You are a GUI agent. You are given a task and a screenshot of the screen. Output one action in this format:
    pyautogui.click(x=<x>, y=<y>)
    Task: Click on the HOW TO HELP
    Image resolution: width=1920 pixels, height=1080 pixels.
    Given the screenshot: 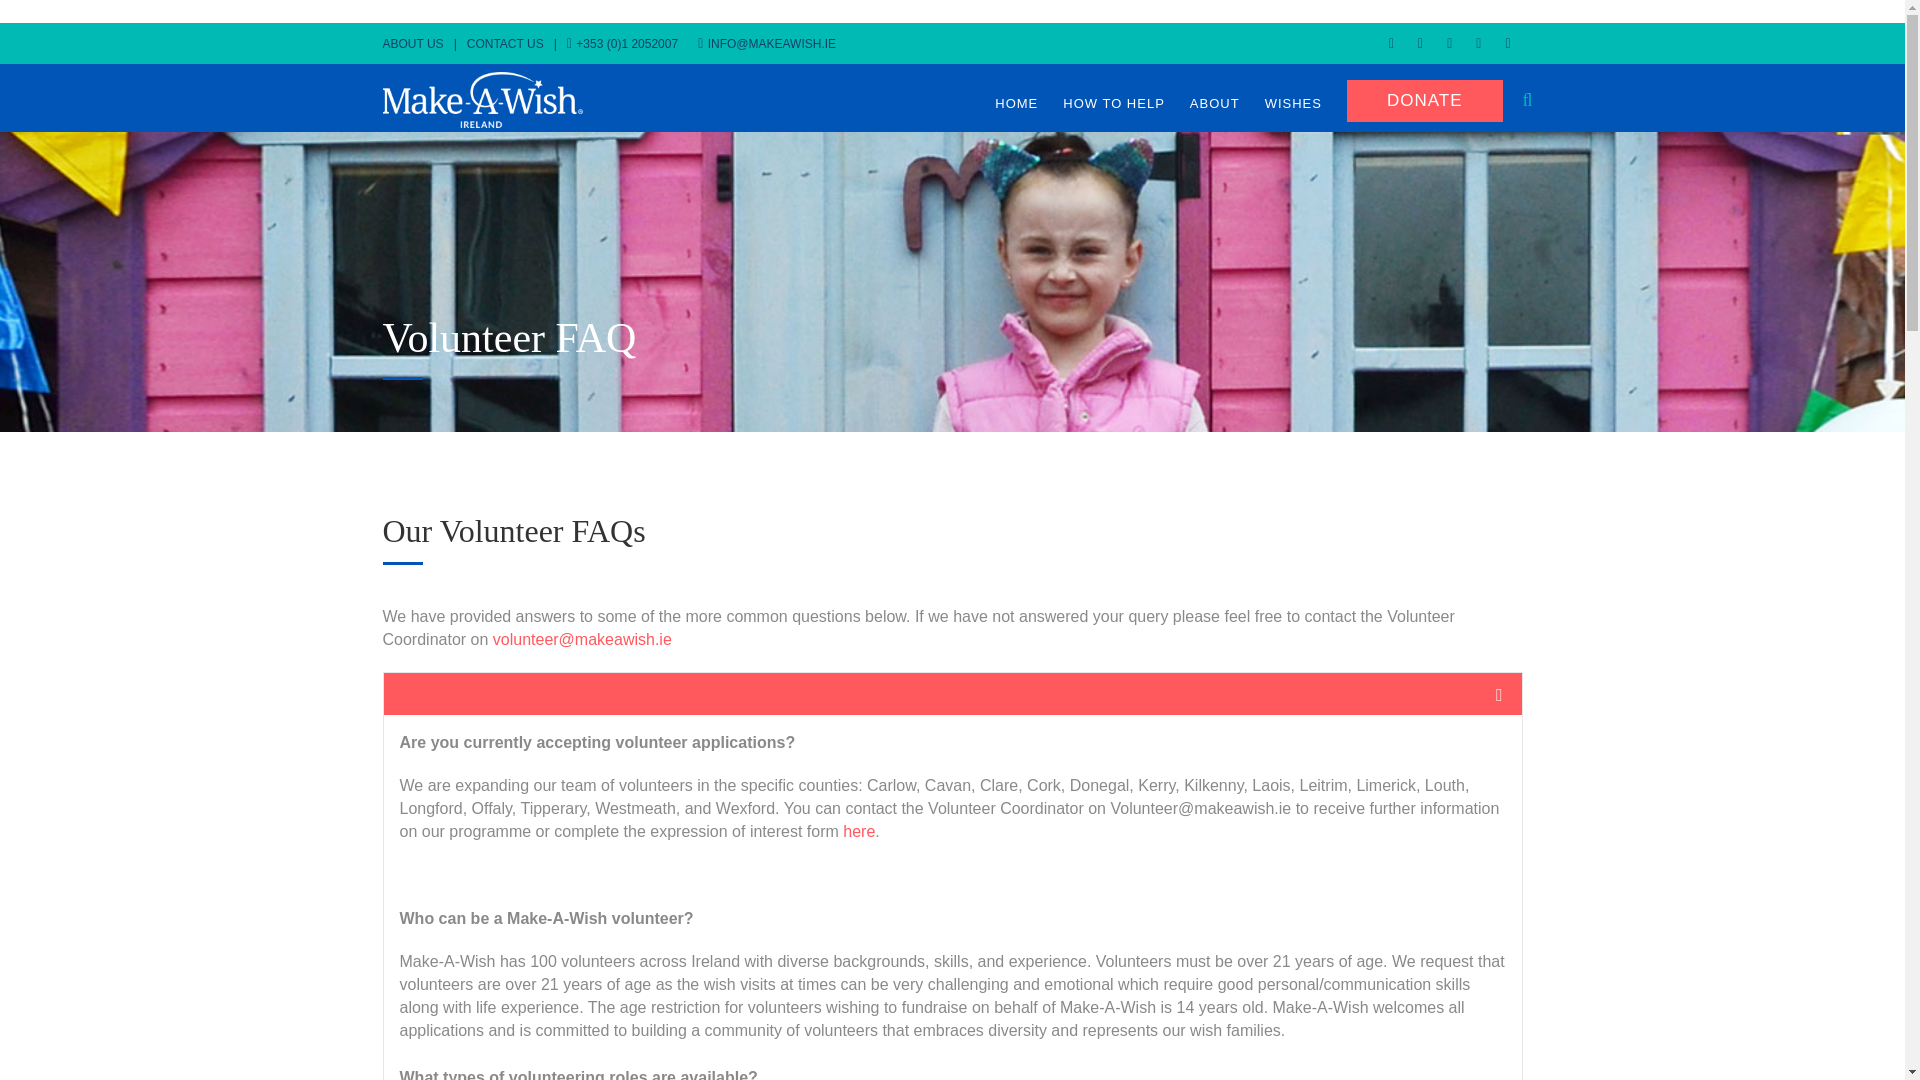 What is the action you would take?
    pyautogui.click(x=1114, y=103)
    